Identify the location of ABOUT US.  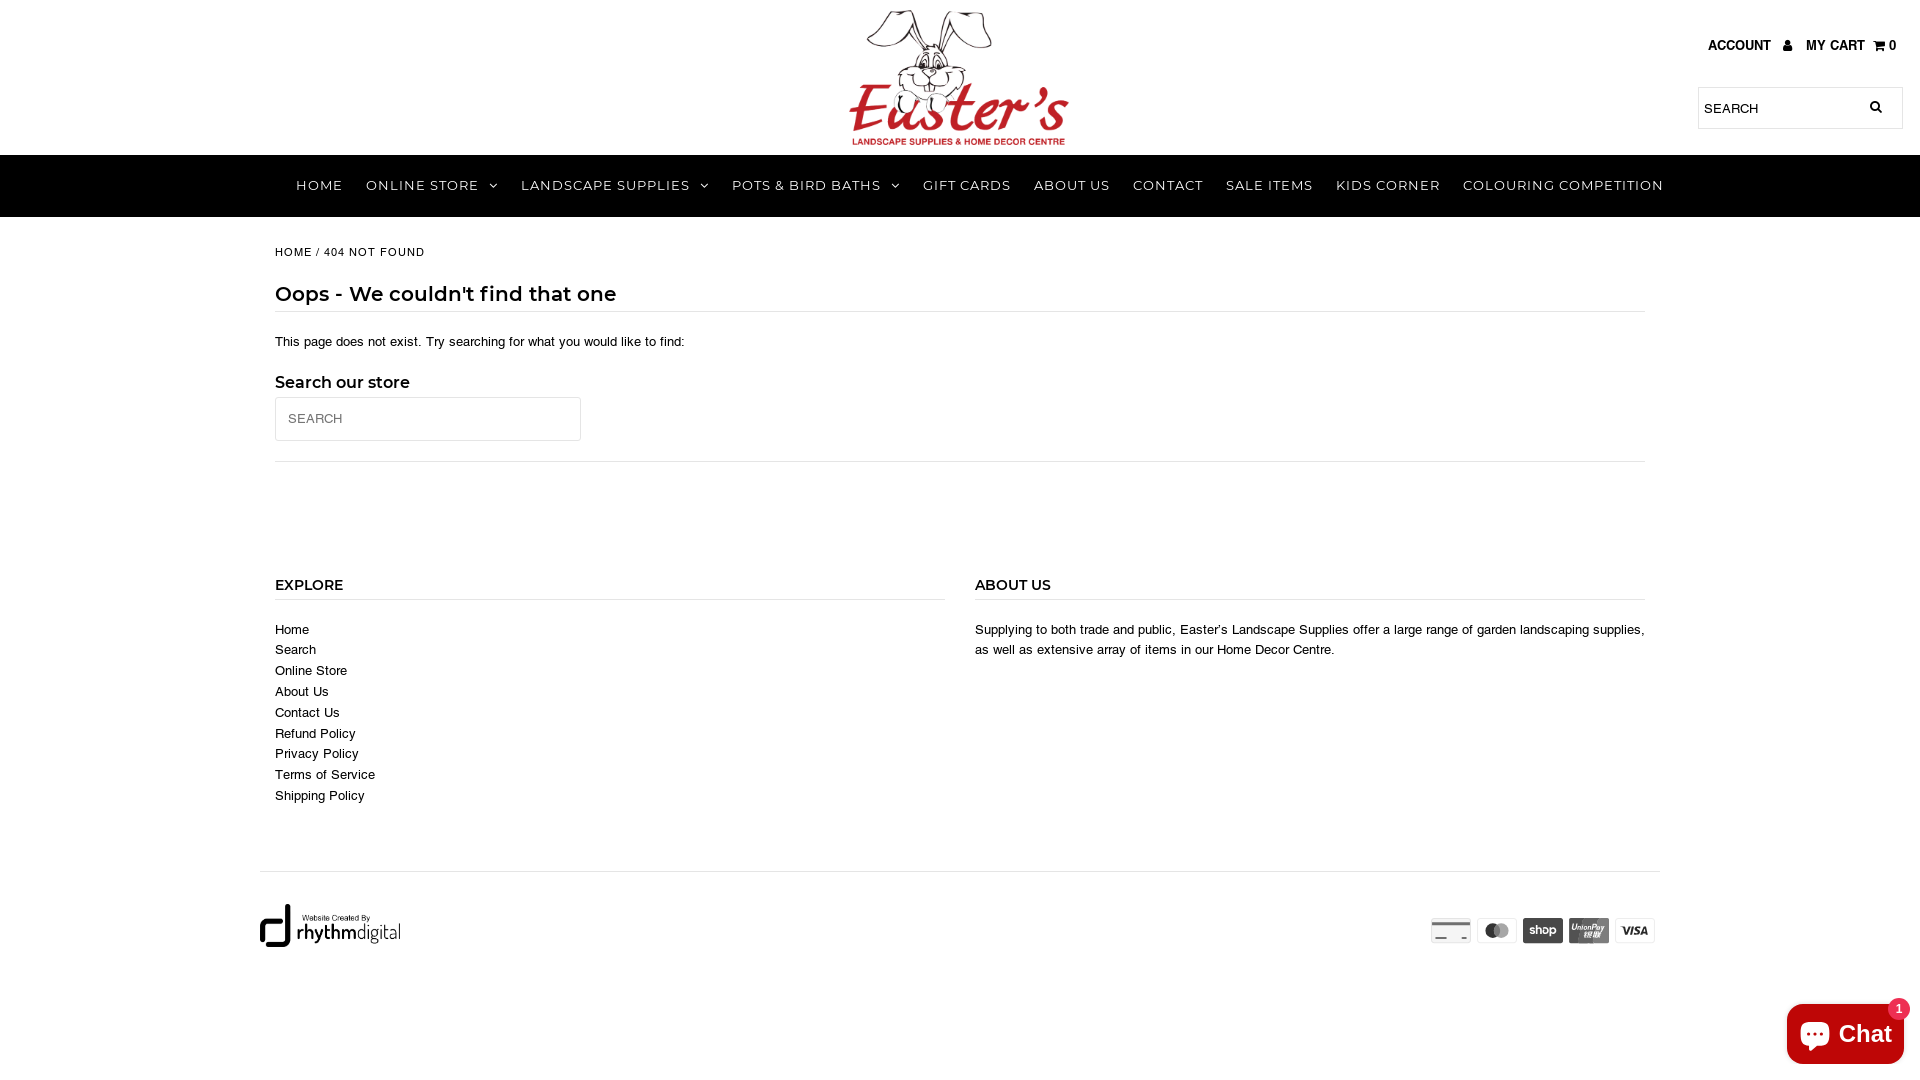
(1072, 186).